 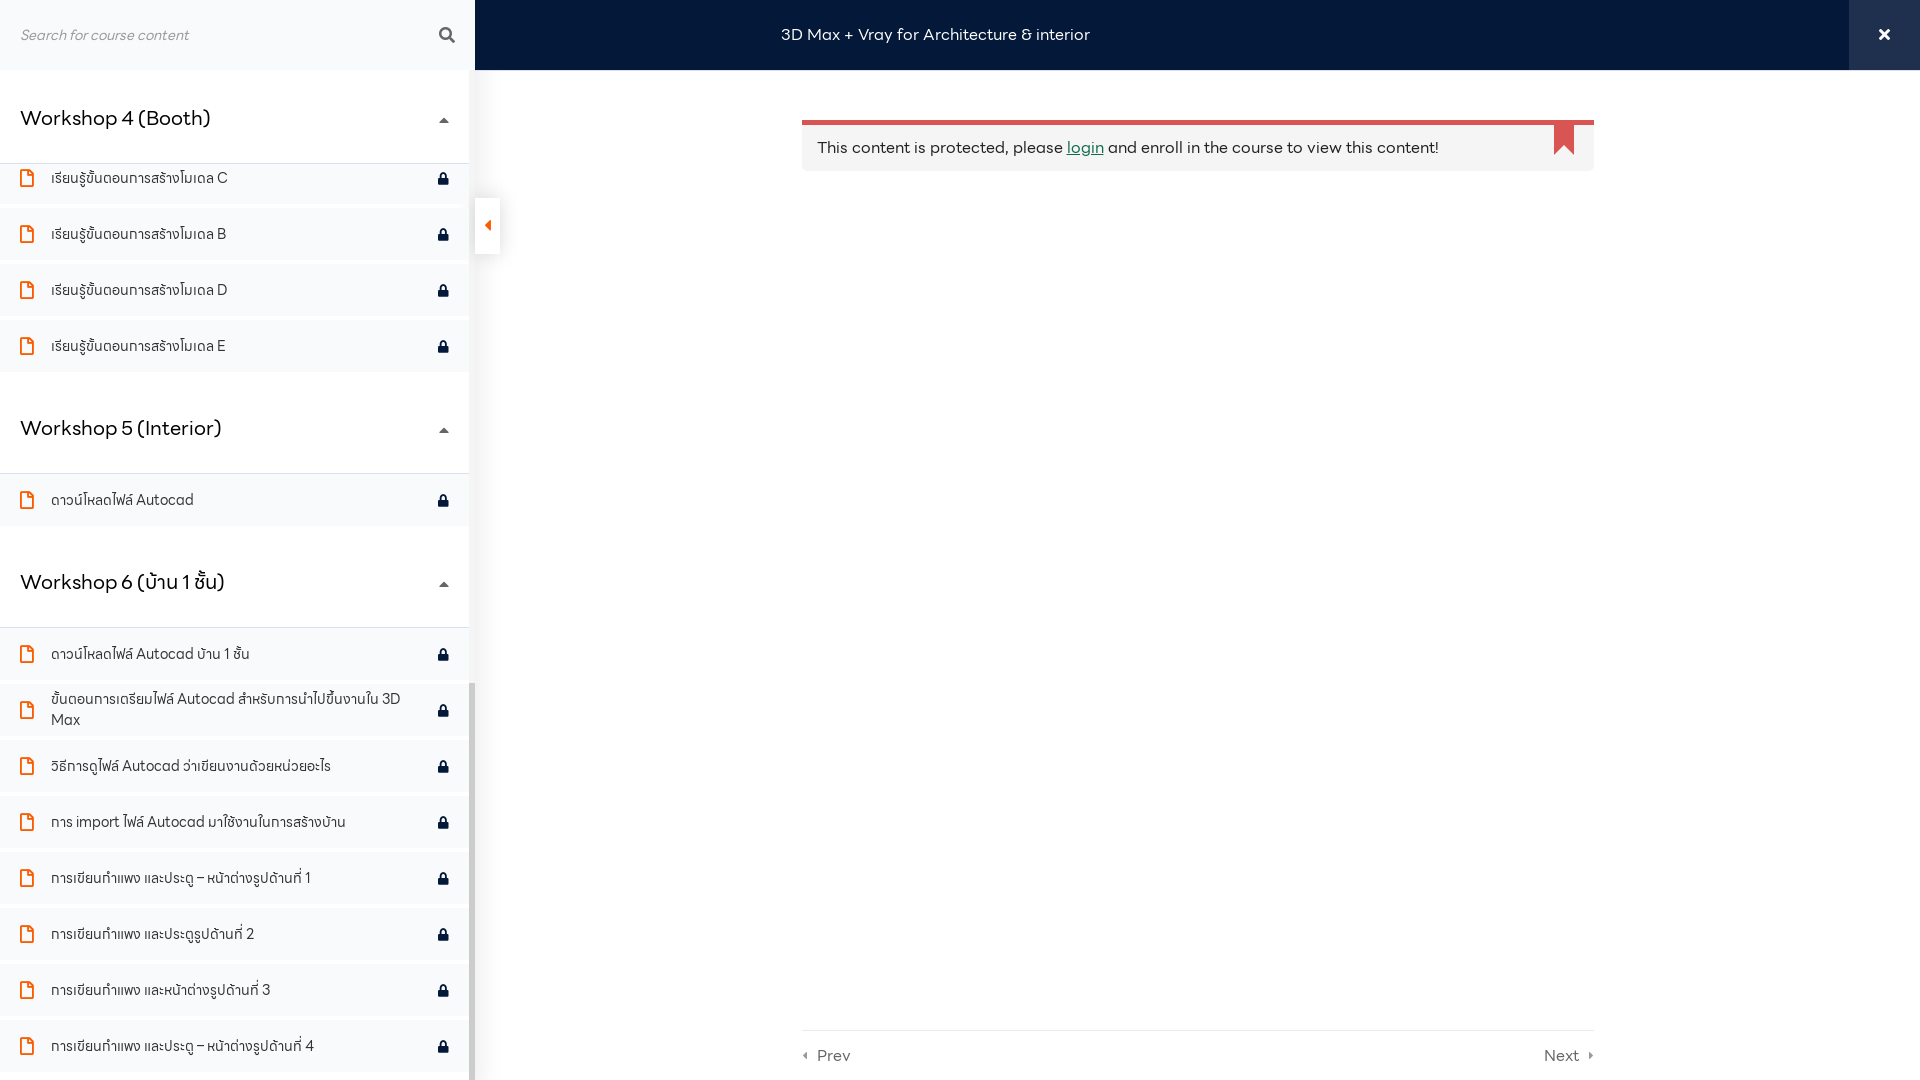 What do you see at coordinates (1084, 148) in the screenshot?
I see `login` at bounding box center [1084, 148].